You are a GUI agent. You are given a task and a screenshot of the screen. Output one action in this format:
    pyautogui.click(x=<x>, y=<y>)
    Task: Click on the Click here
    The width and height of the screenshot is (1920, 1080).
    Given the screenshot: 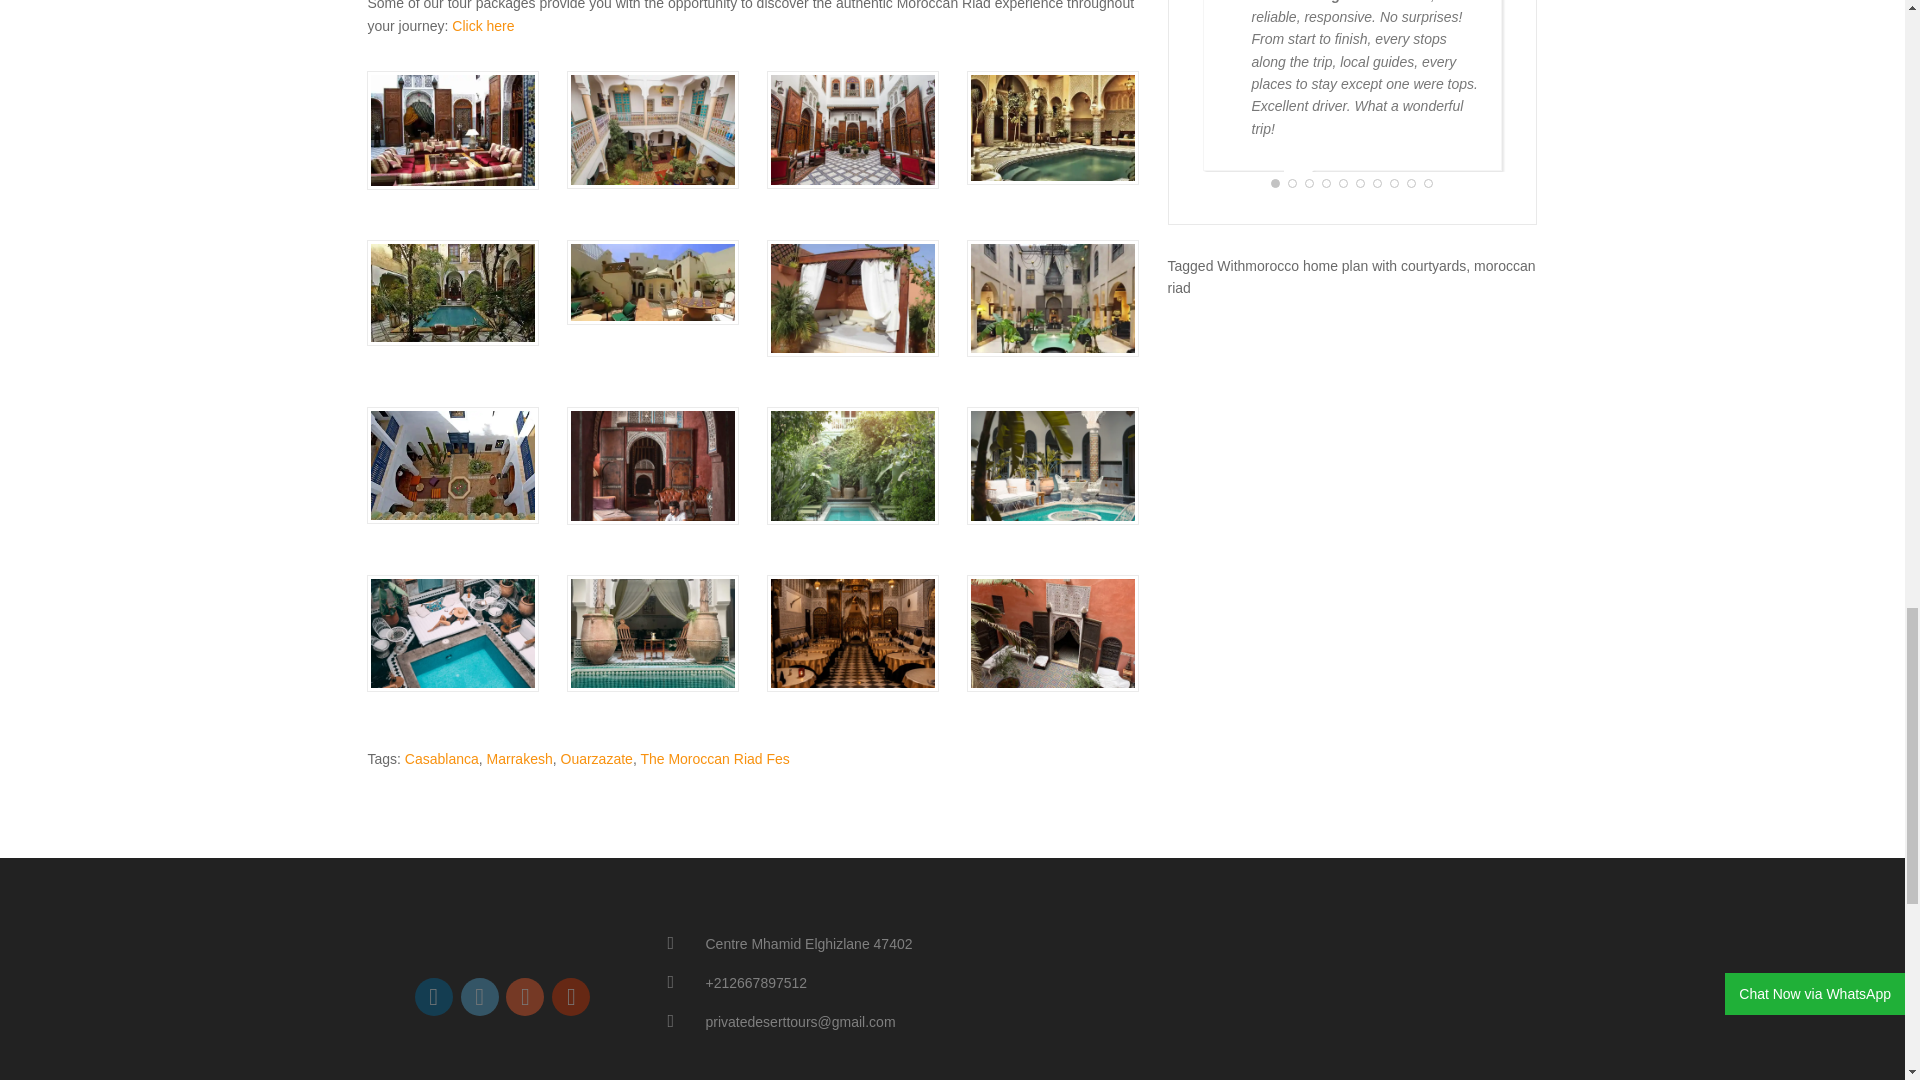 What is the action you would take?
    pyautogui.click(x=482, y=26)
    